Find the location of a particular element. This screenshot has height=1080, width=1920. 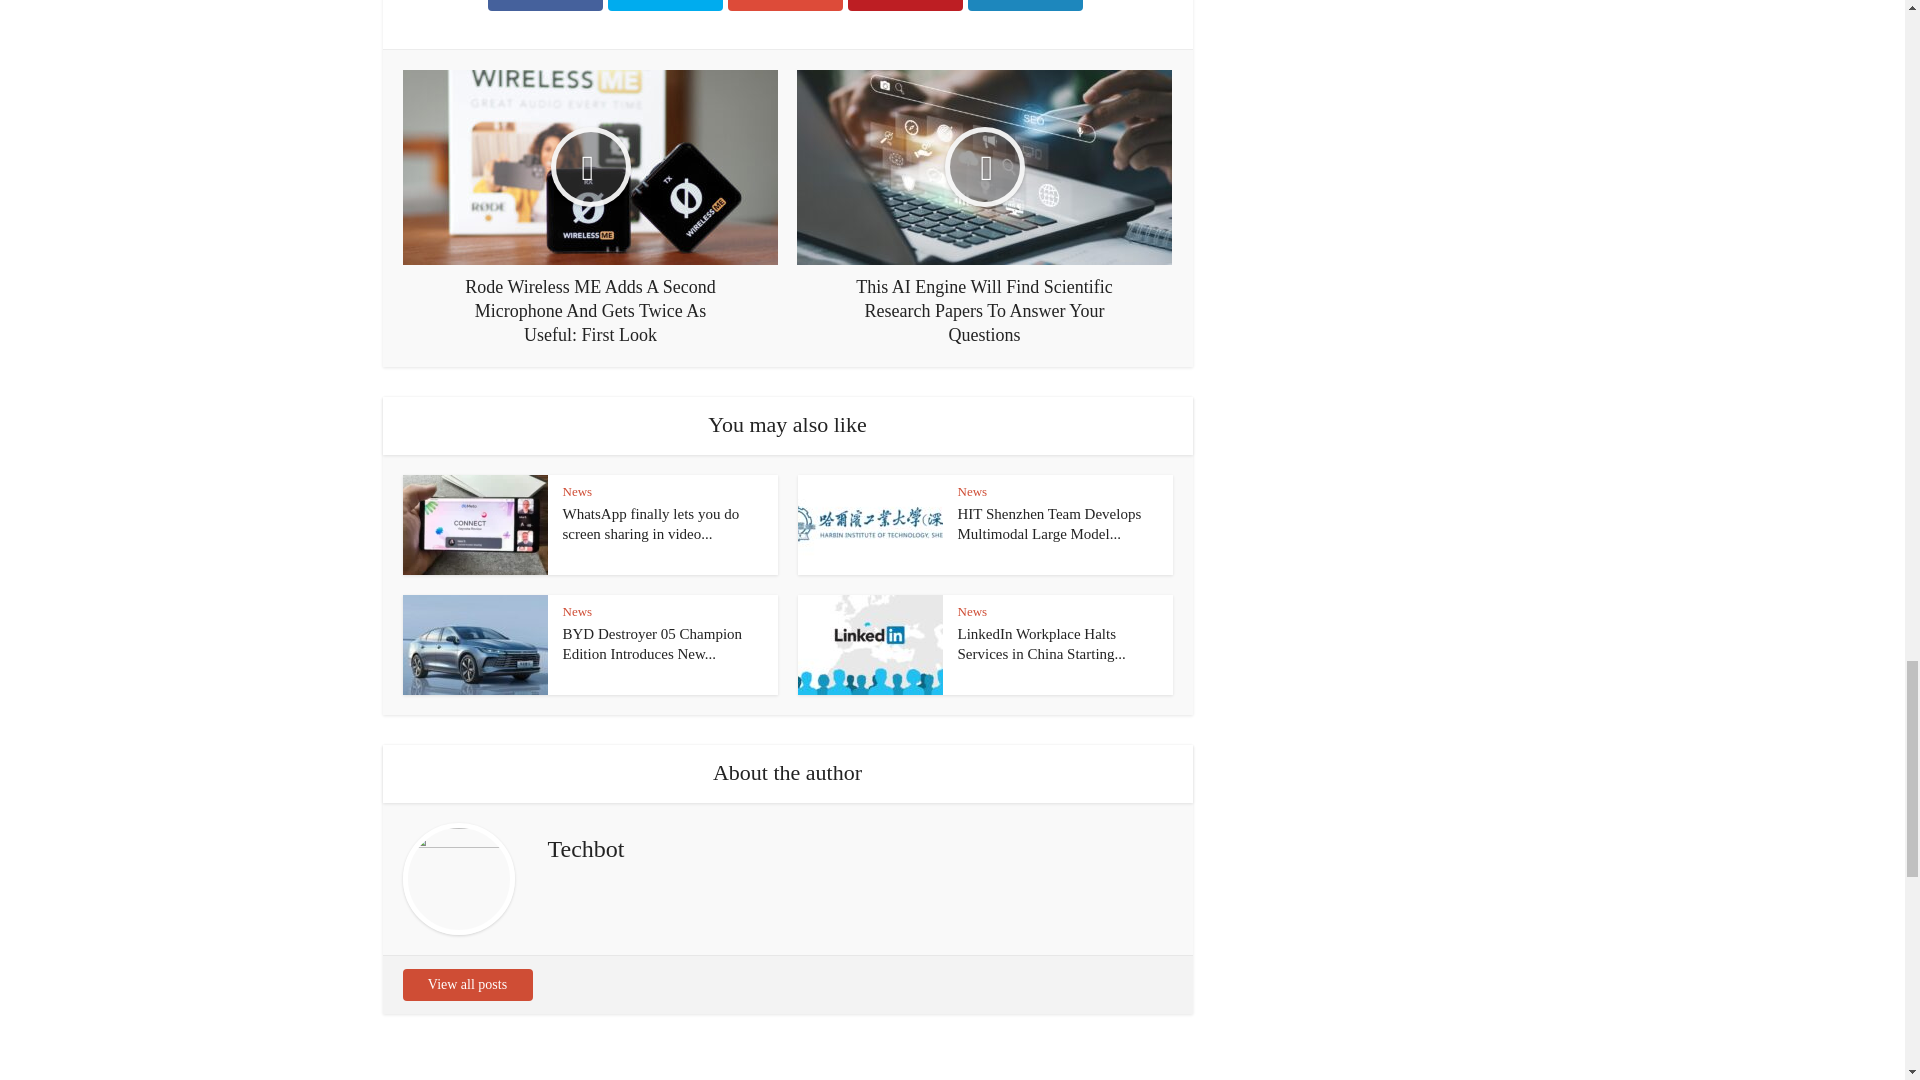

LinkedIn Workplace Halts Services in China Starting Today is located at coordinates (1042, 644).